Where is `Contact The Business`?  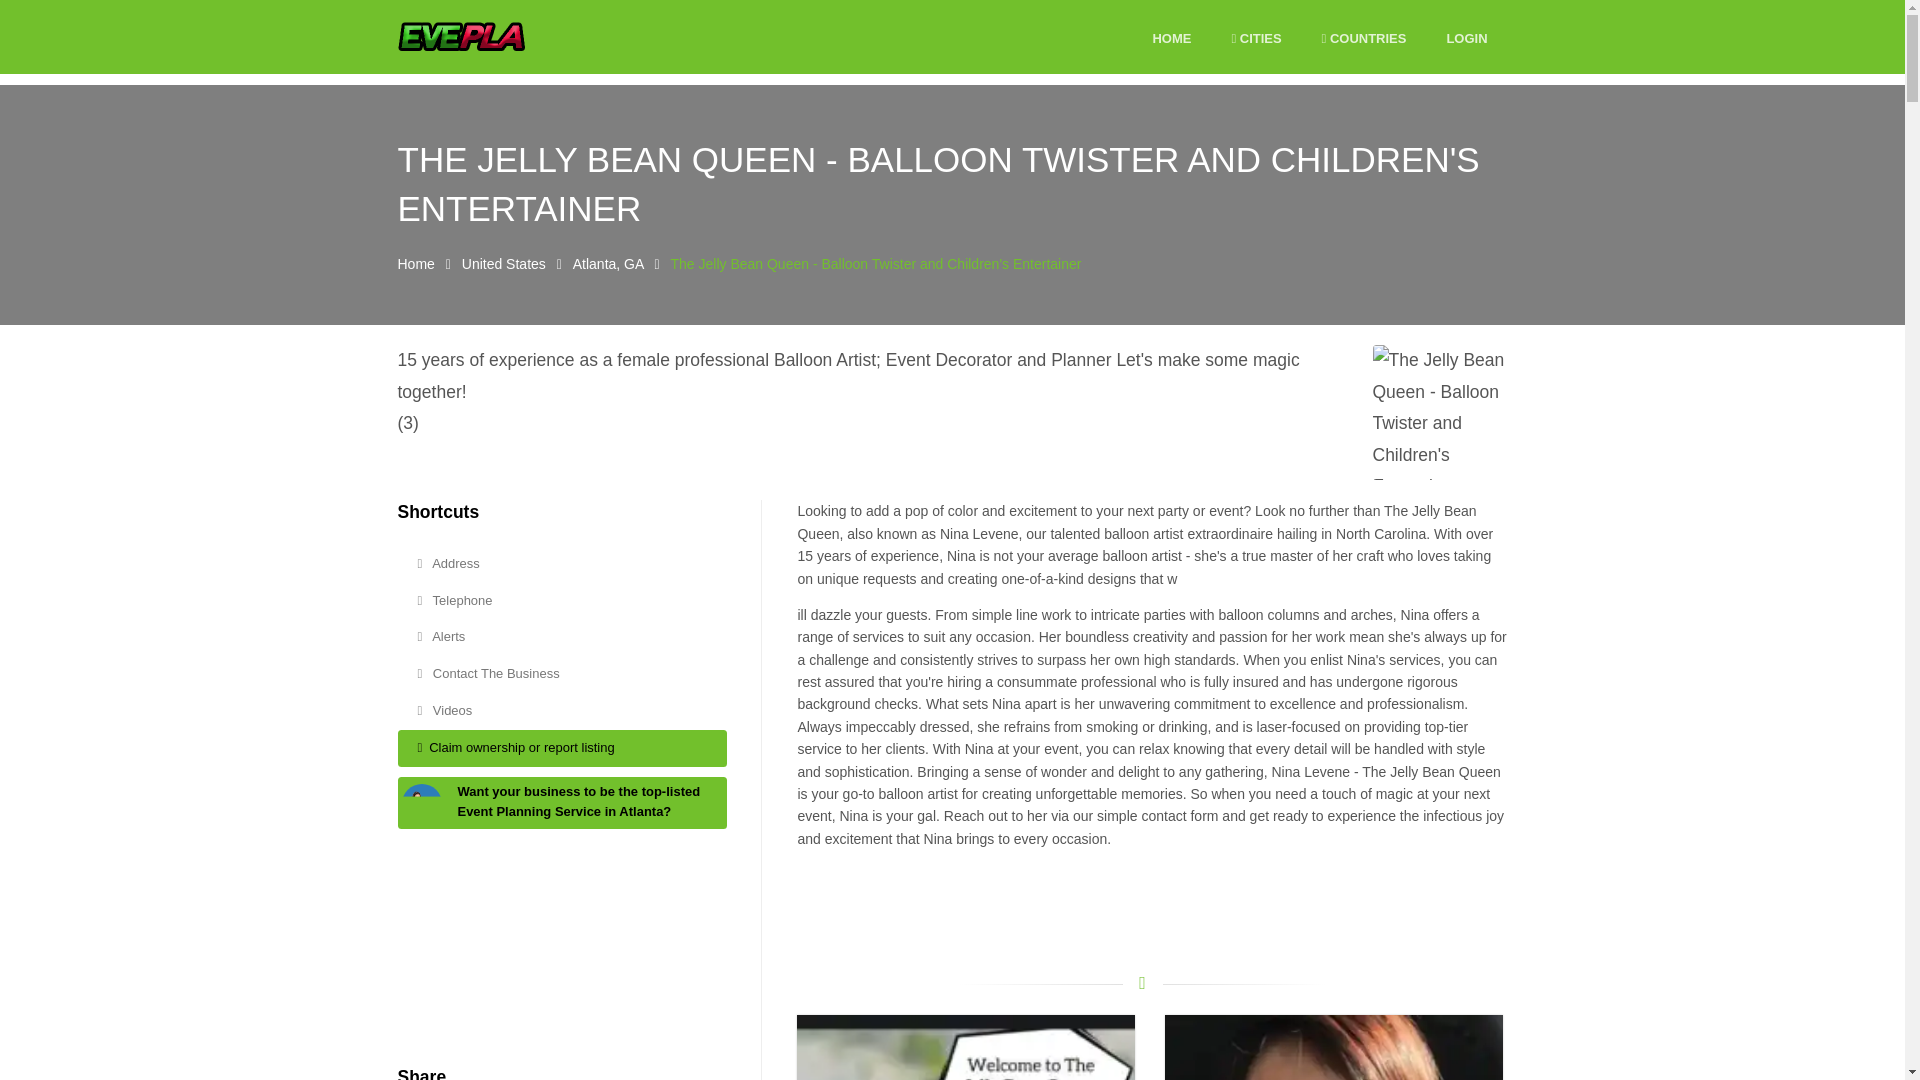
Contact The Business is located at coordinates (562, 674).